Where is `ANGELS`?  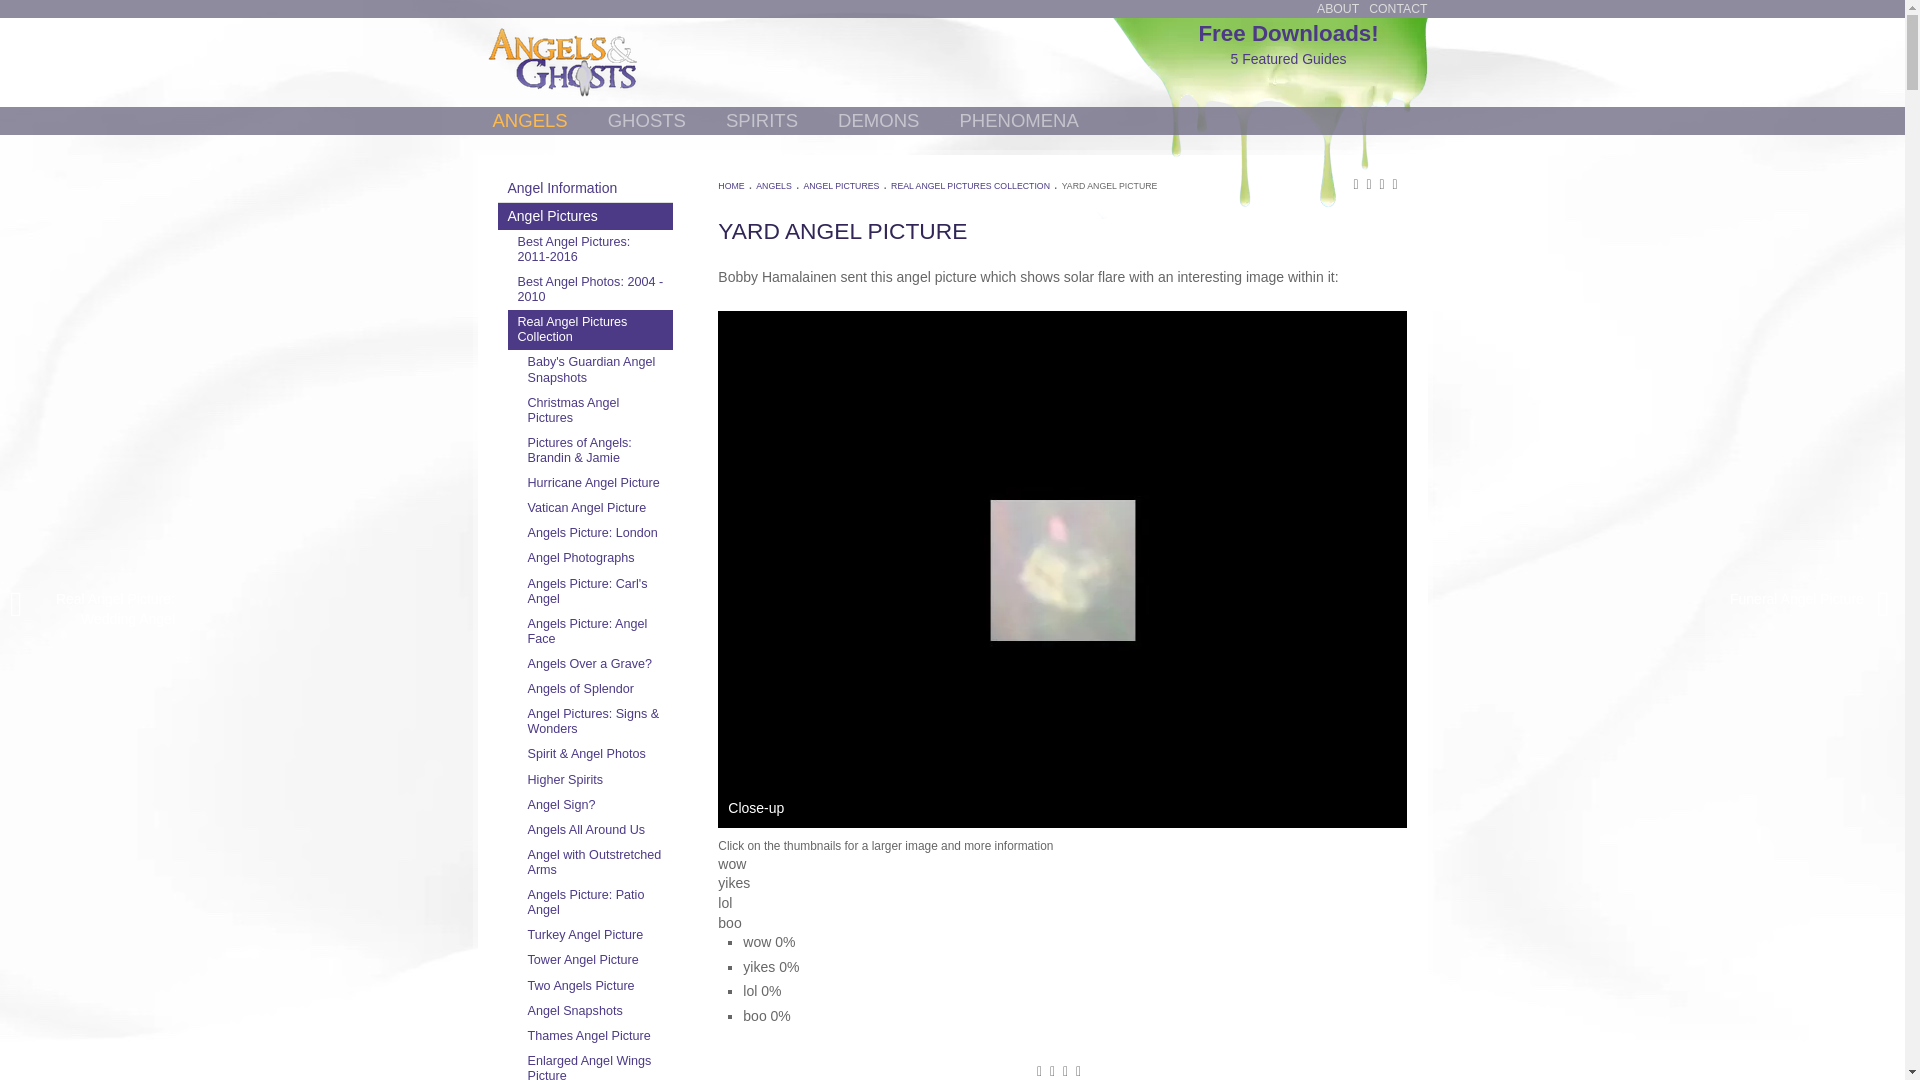 ANGELS is located at coordinates (529, 120).